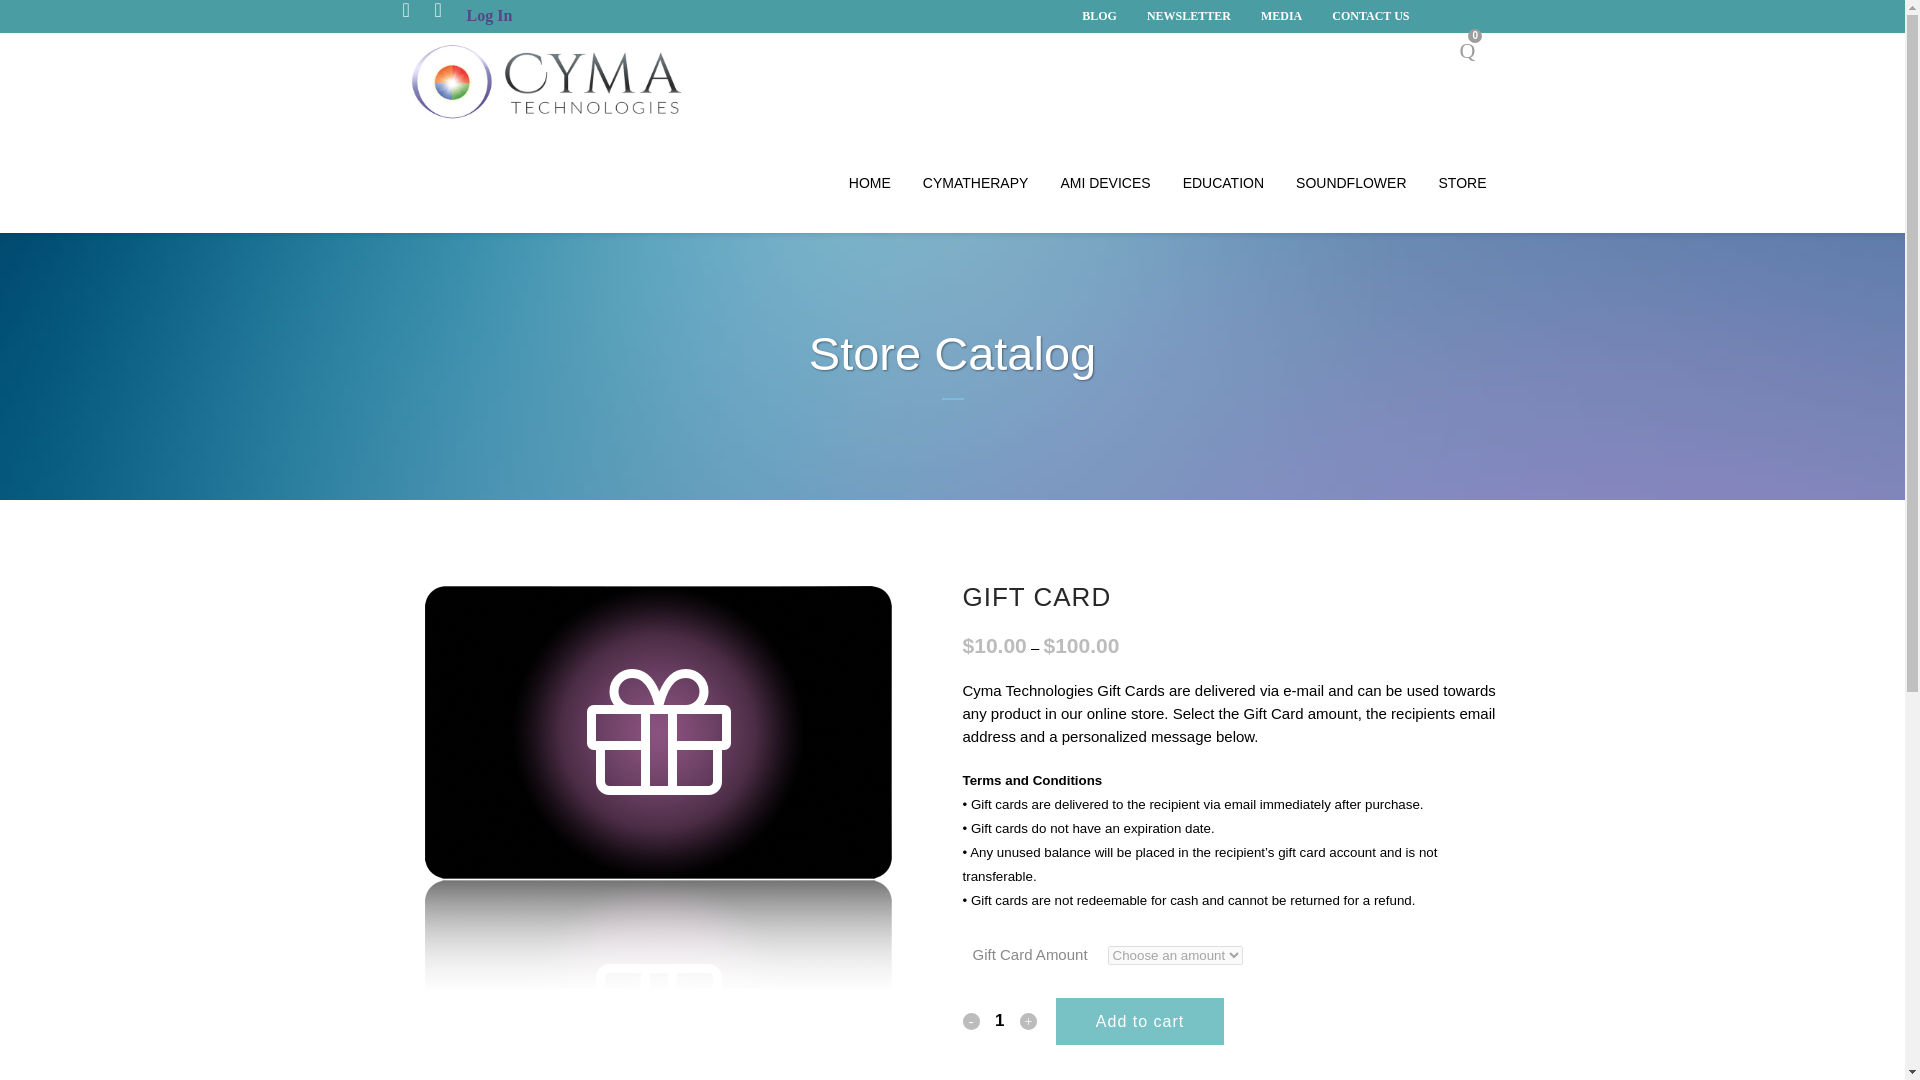 The height and width of the screenshot is (1080, 1920). Describe the element at coordinates (999, 1020) in the screenshot. I see `1` at that location.